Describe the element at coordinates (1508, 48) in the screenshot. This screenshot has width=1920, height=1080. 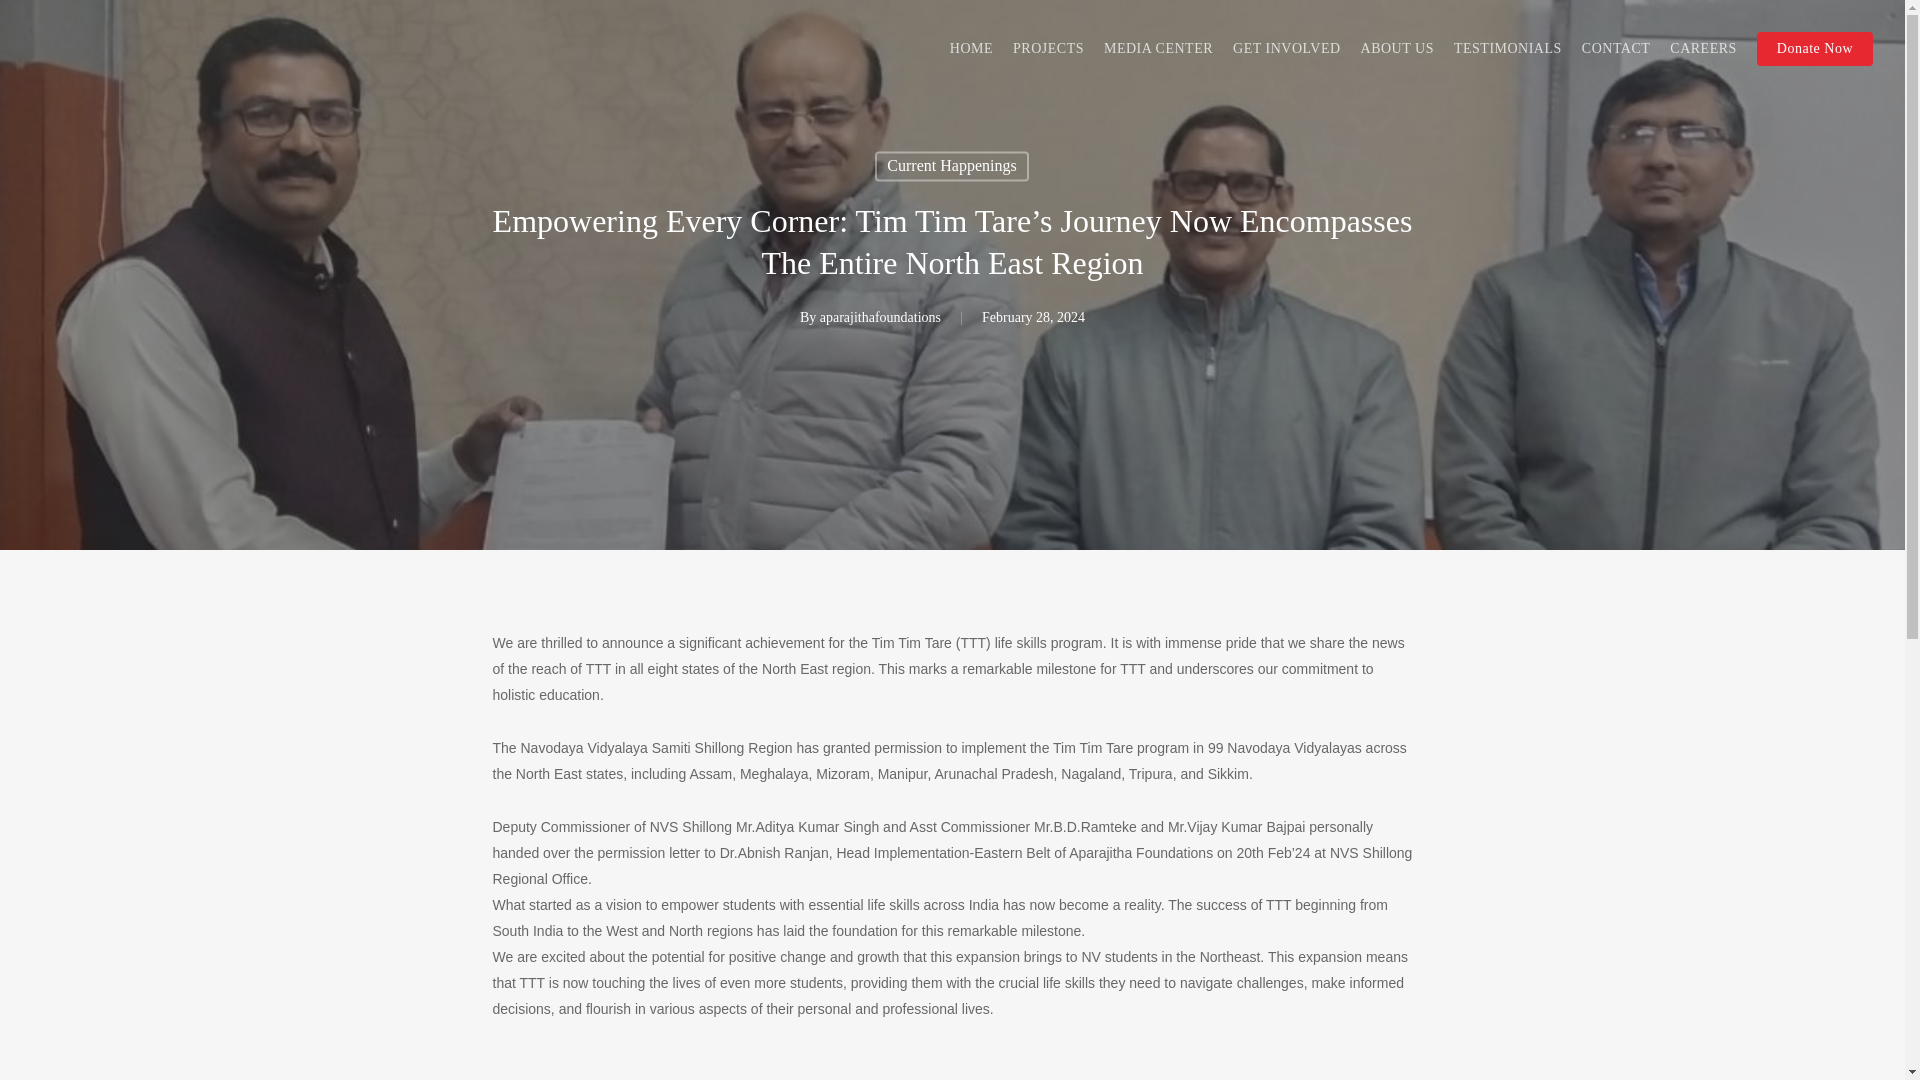
I see `TESTIMONIALS` at that location.